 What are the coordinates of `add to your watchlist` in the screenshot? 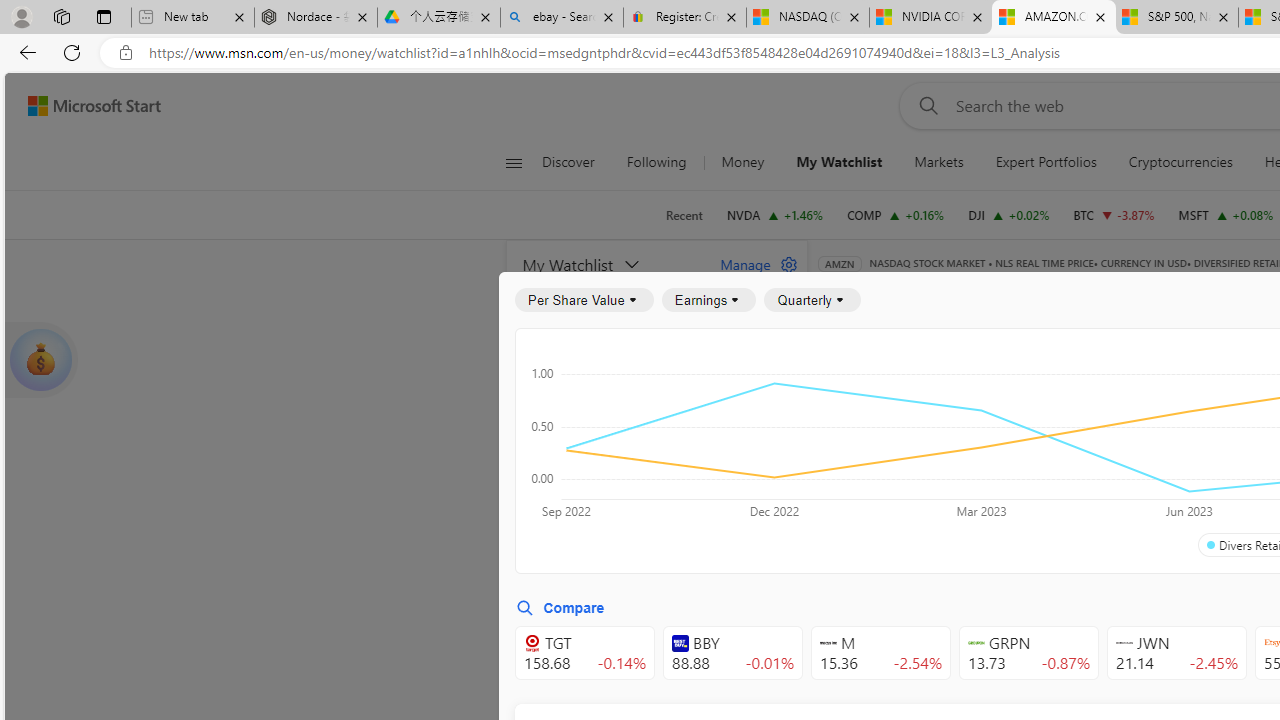 It's located at (786, 680).